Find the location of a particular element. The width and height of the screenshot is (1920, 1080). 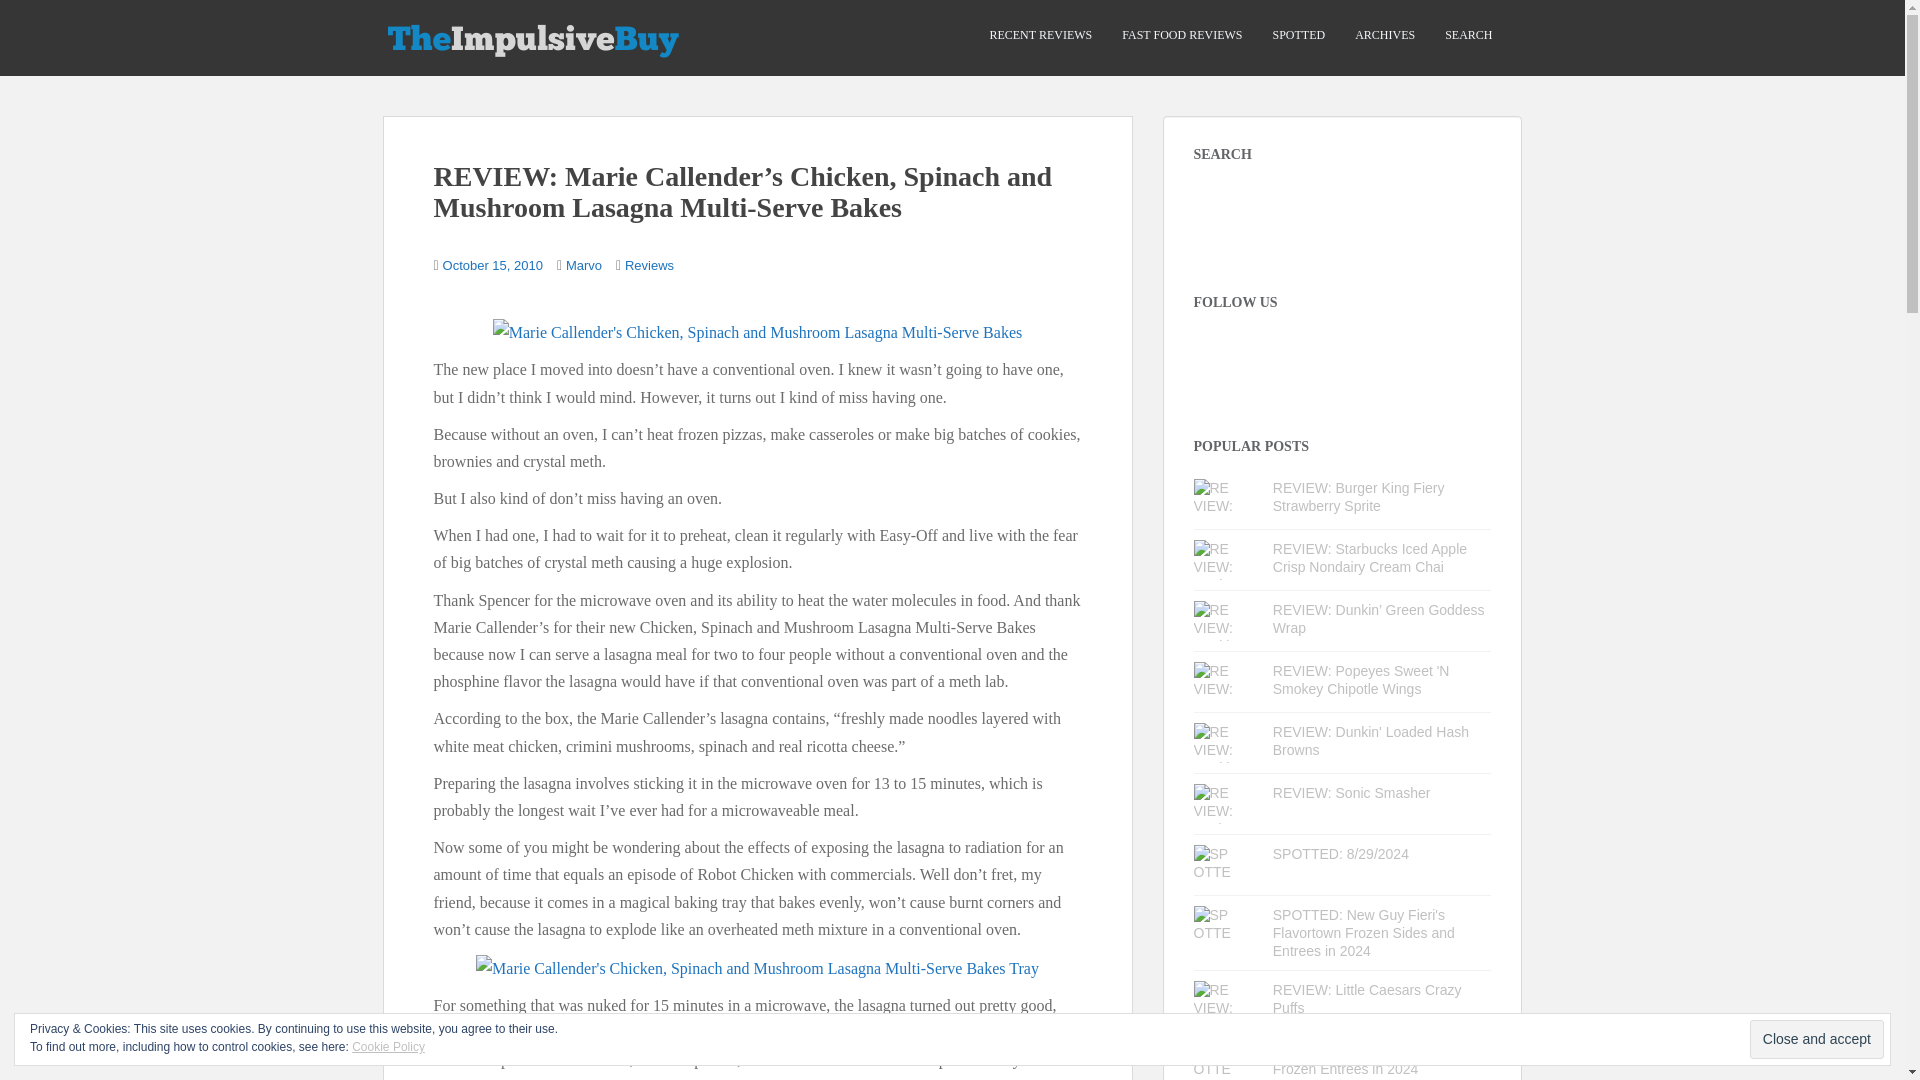

SEARCH is located at coordinates (1468, 35).